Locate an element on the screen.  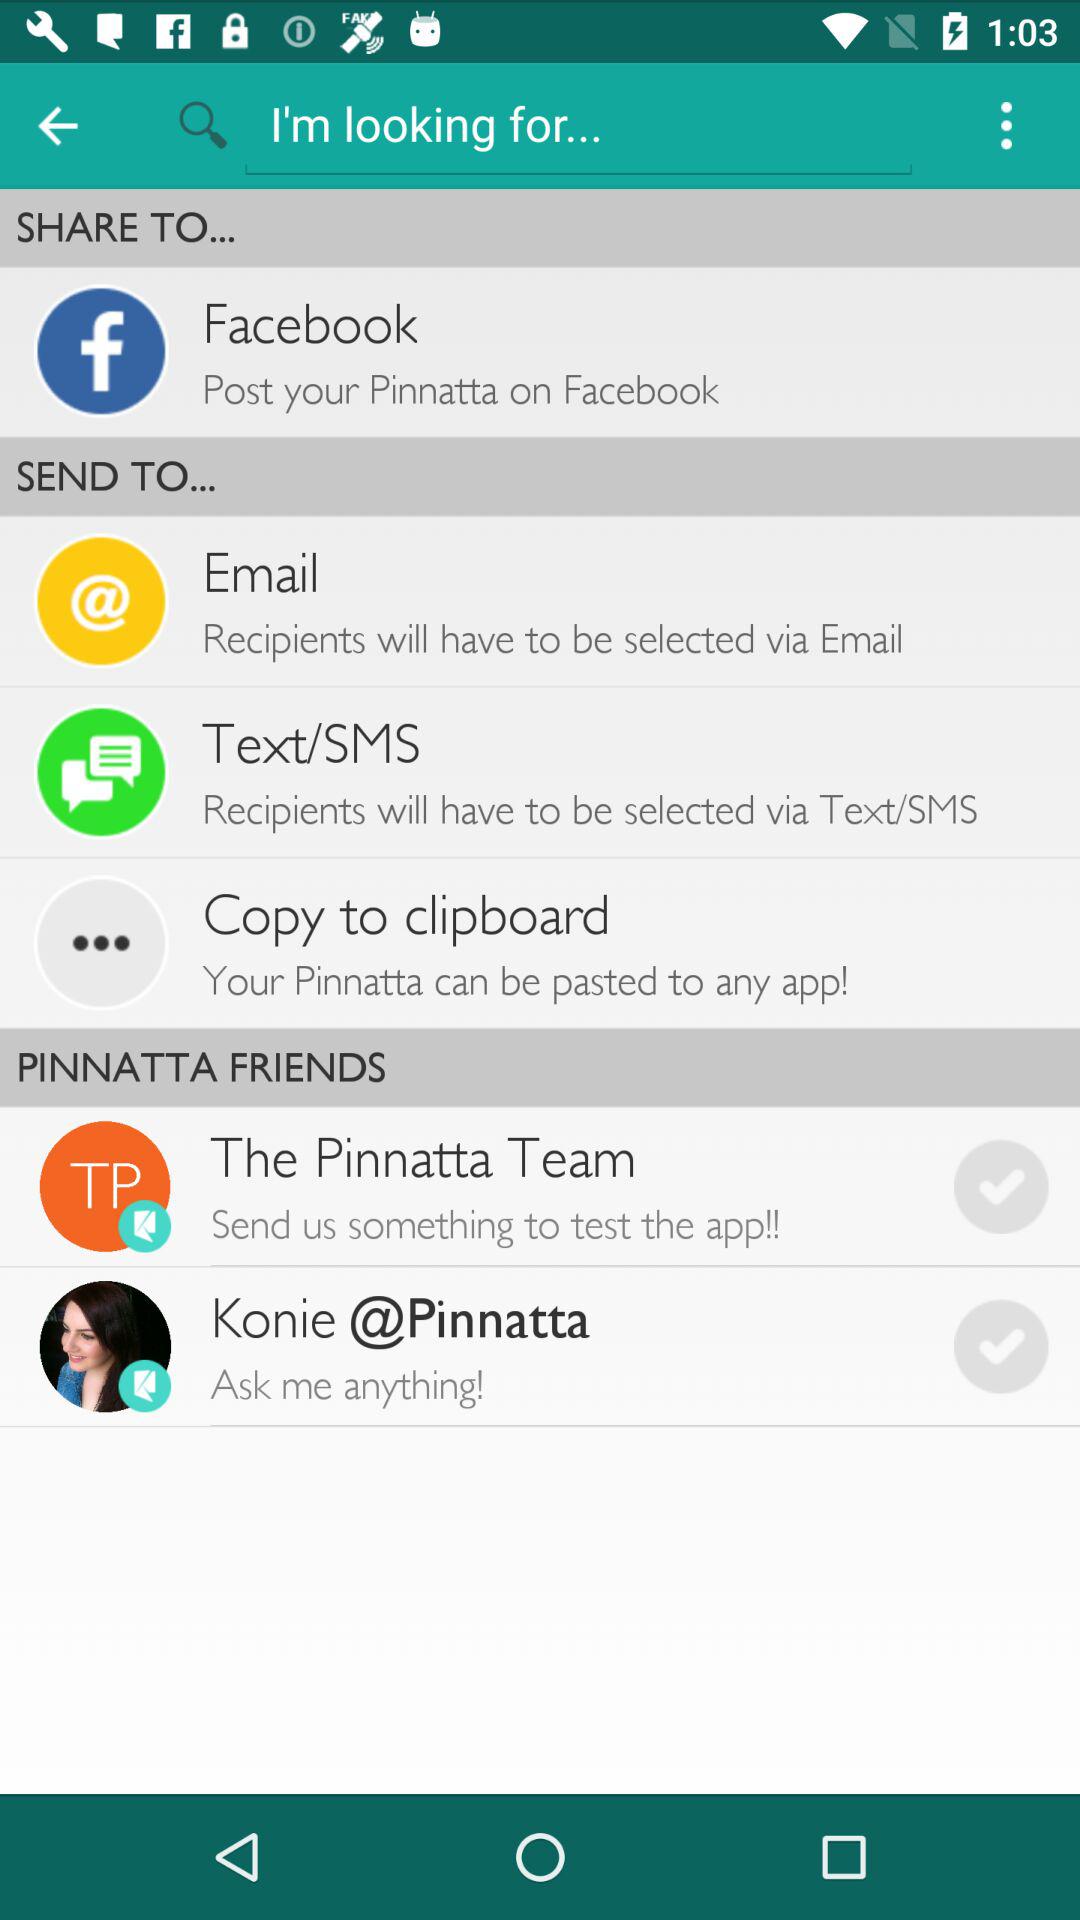
turn on the item at the top right corner is located at coordinates (1006, 126).